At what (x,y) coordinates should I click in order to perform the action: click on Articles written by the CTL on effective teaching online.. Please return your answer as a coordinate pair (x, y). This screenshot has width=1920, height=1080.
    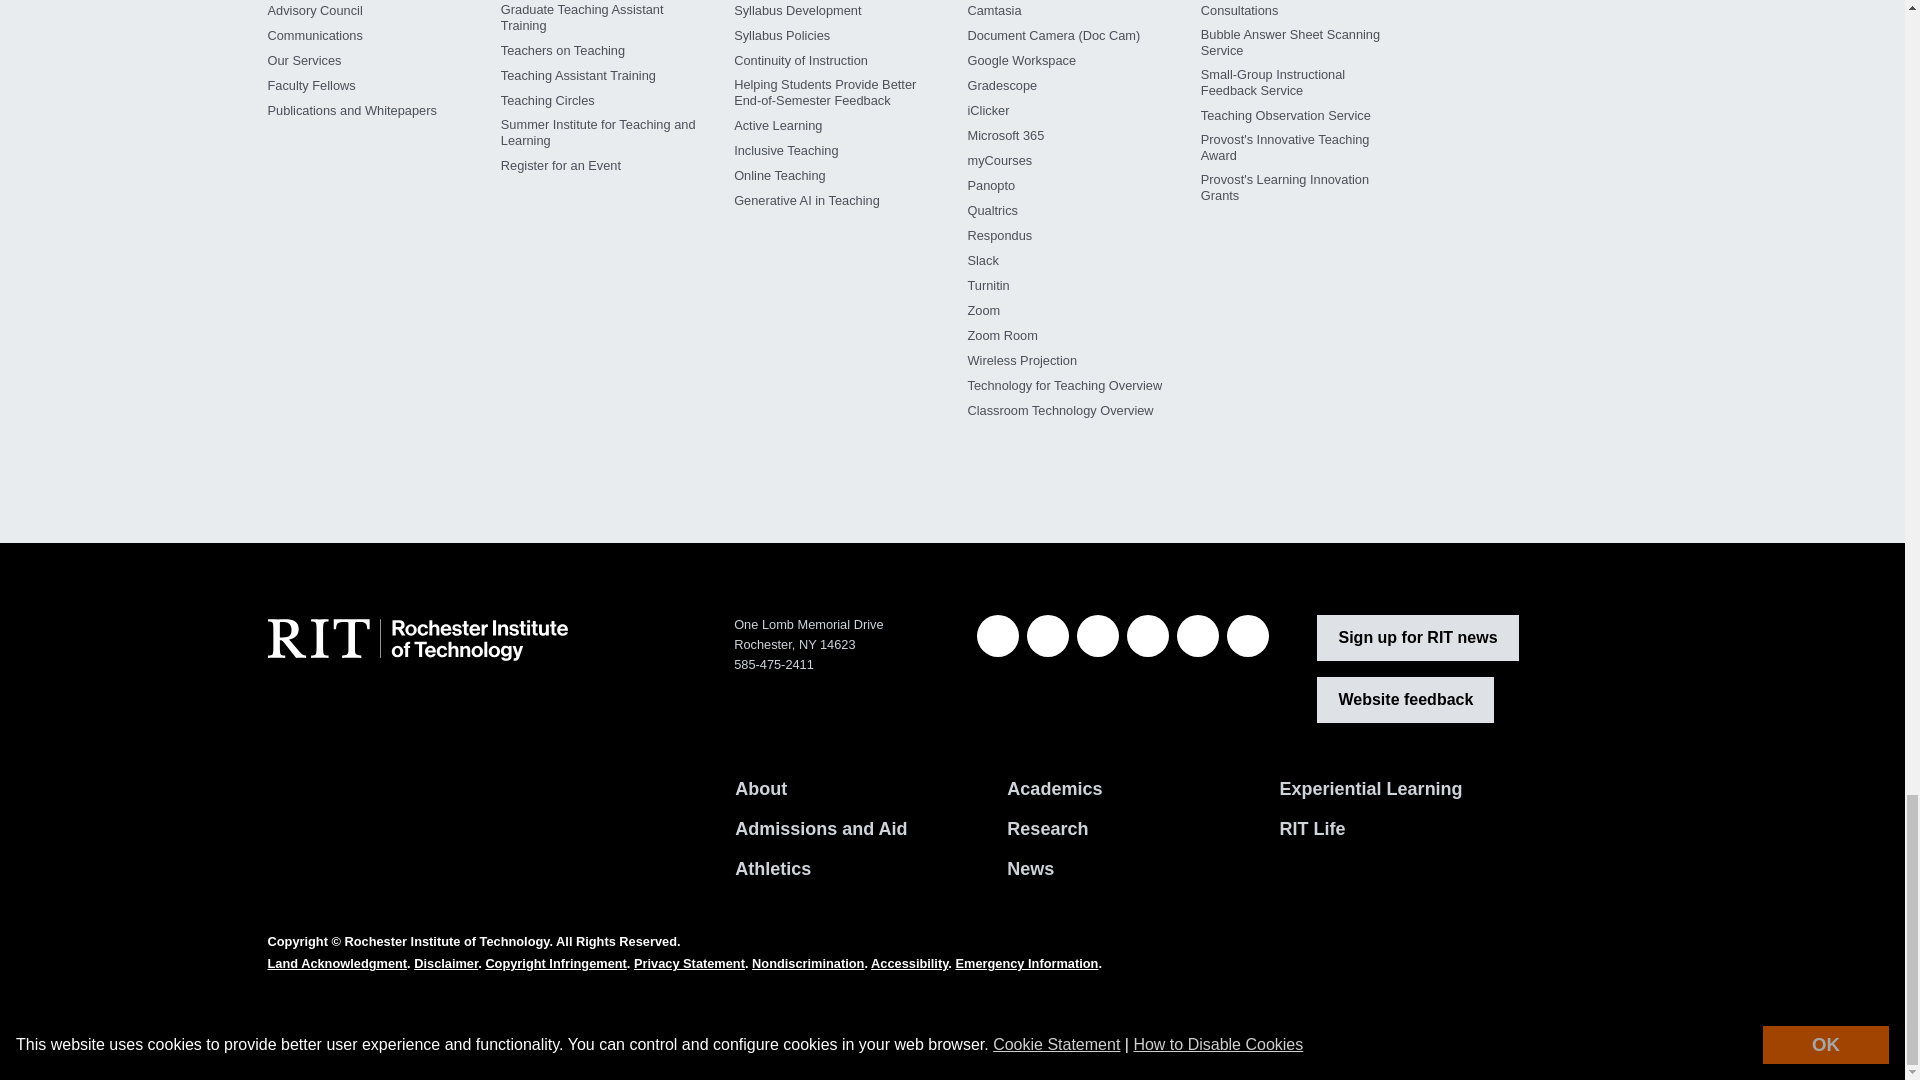
    Looking at the image, I should click on (779, 176).